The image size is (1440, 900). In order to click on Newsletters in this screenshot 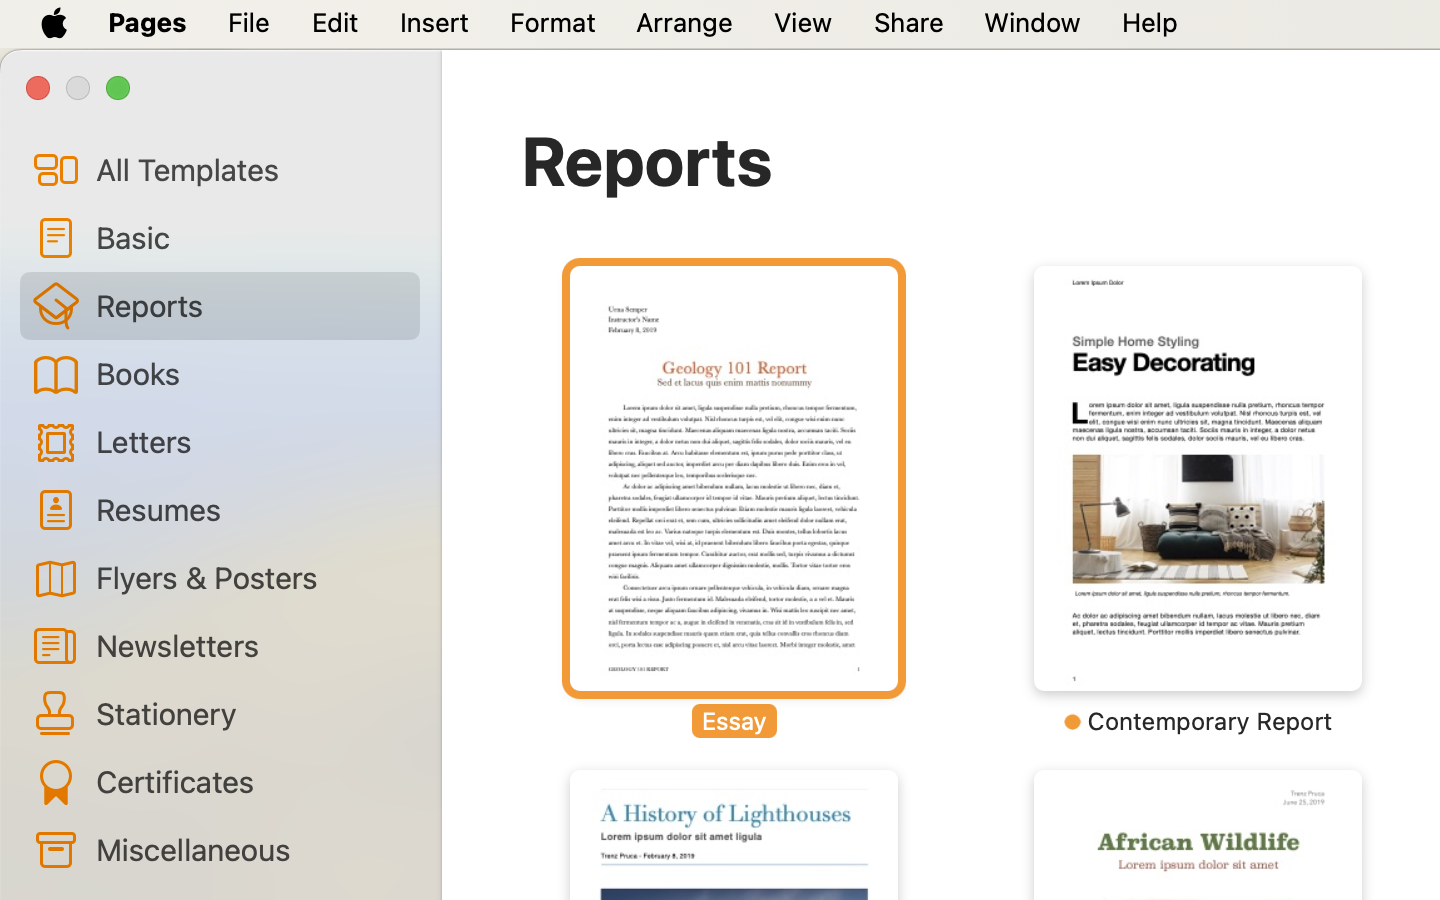, I will do `click(250, 645)`.